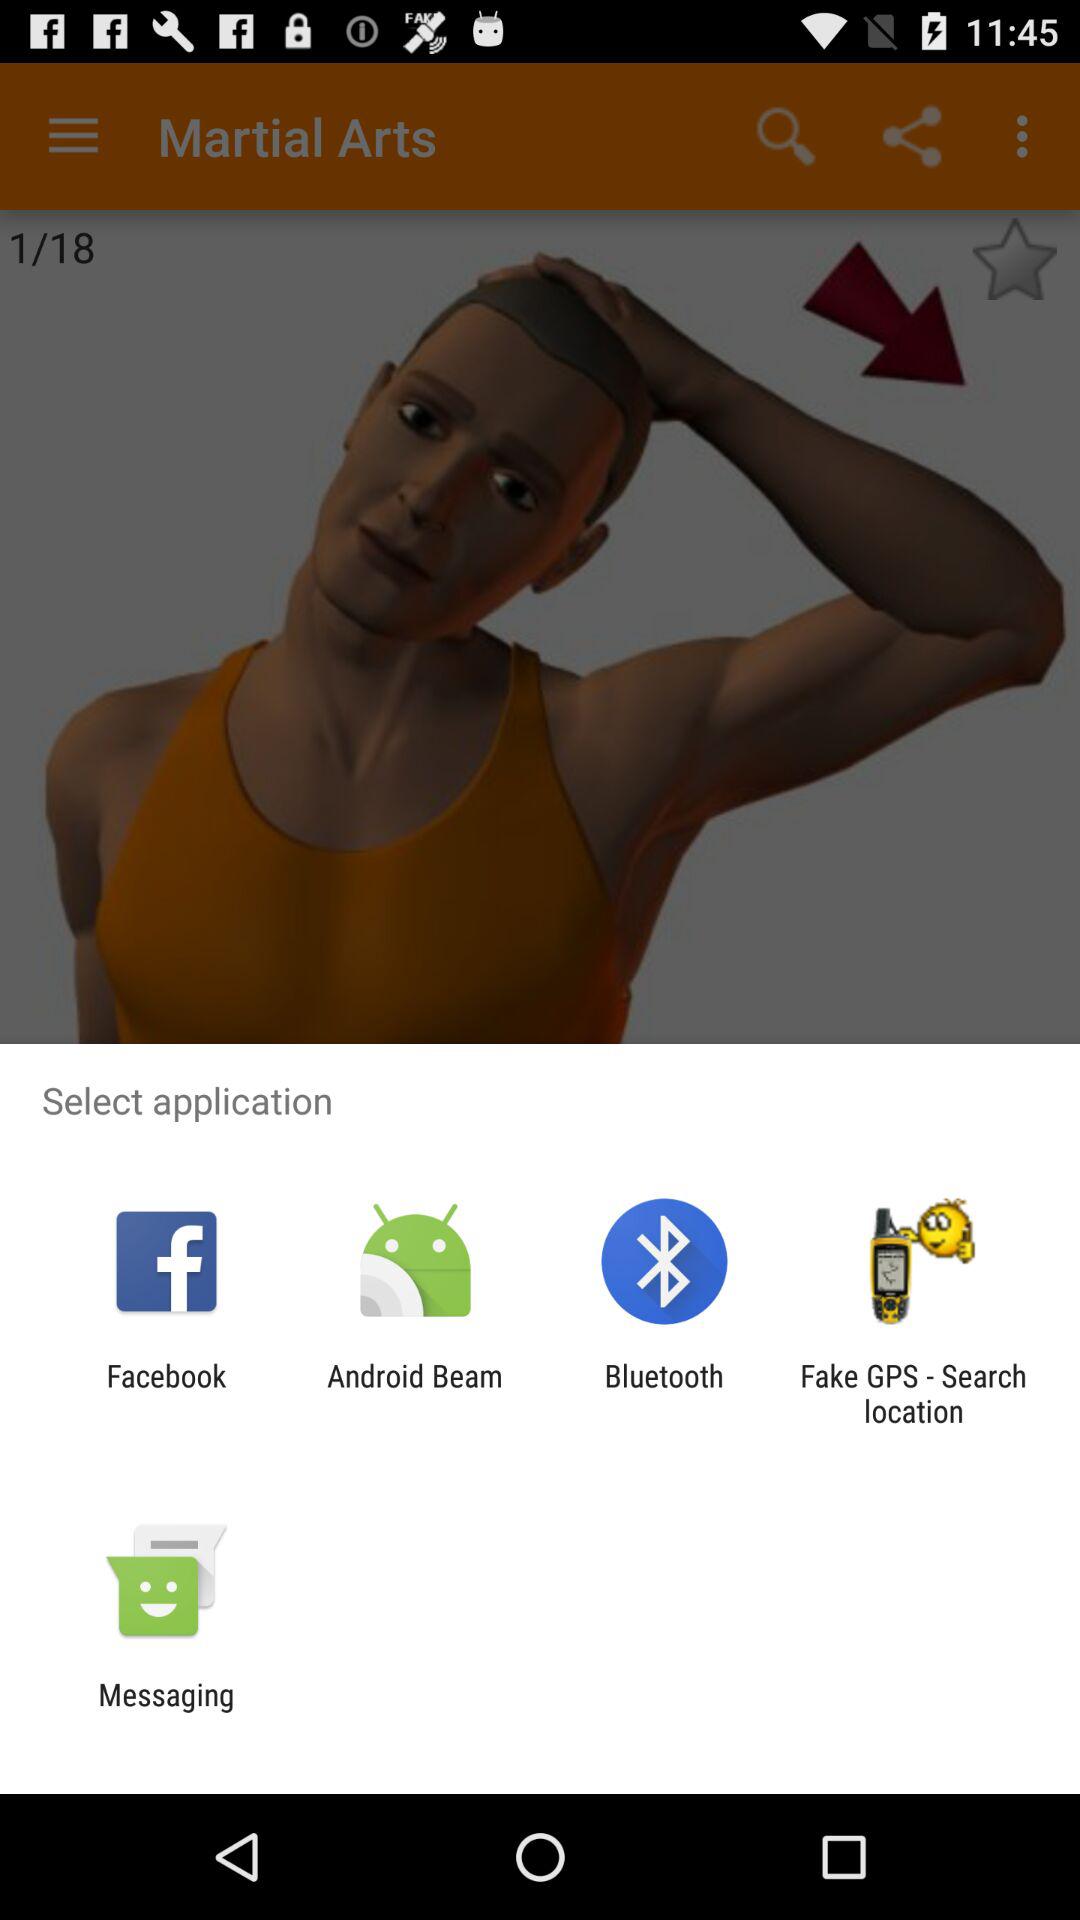 Image resolution: width=1080 pixels, height=1920 pixels. Describe the element at coordinates (664, 1393) in the screenshot. I see `press item to the left of the fake gps search app` at that location.